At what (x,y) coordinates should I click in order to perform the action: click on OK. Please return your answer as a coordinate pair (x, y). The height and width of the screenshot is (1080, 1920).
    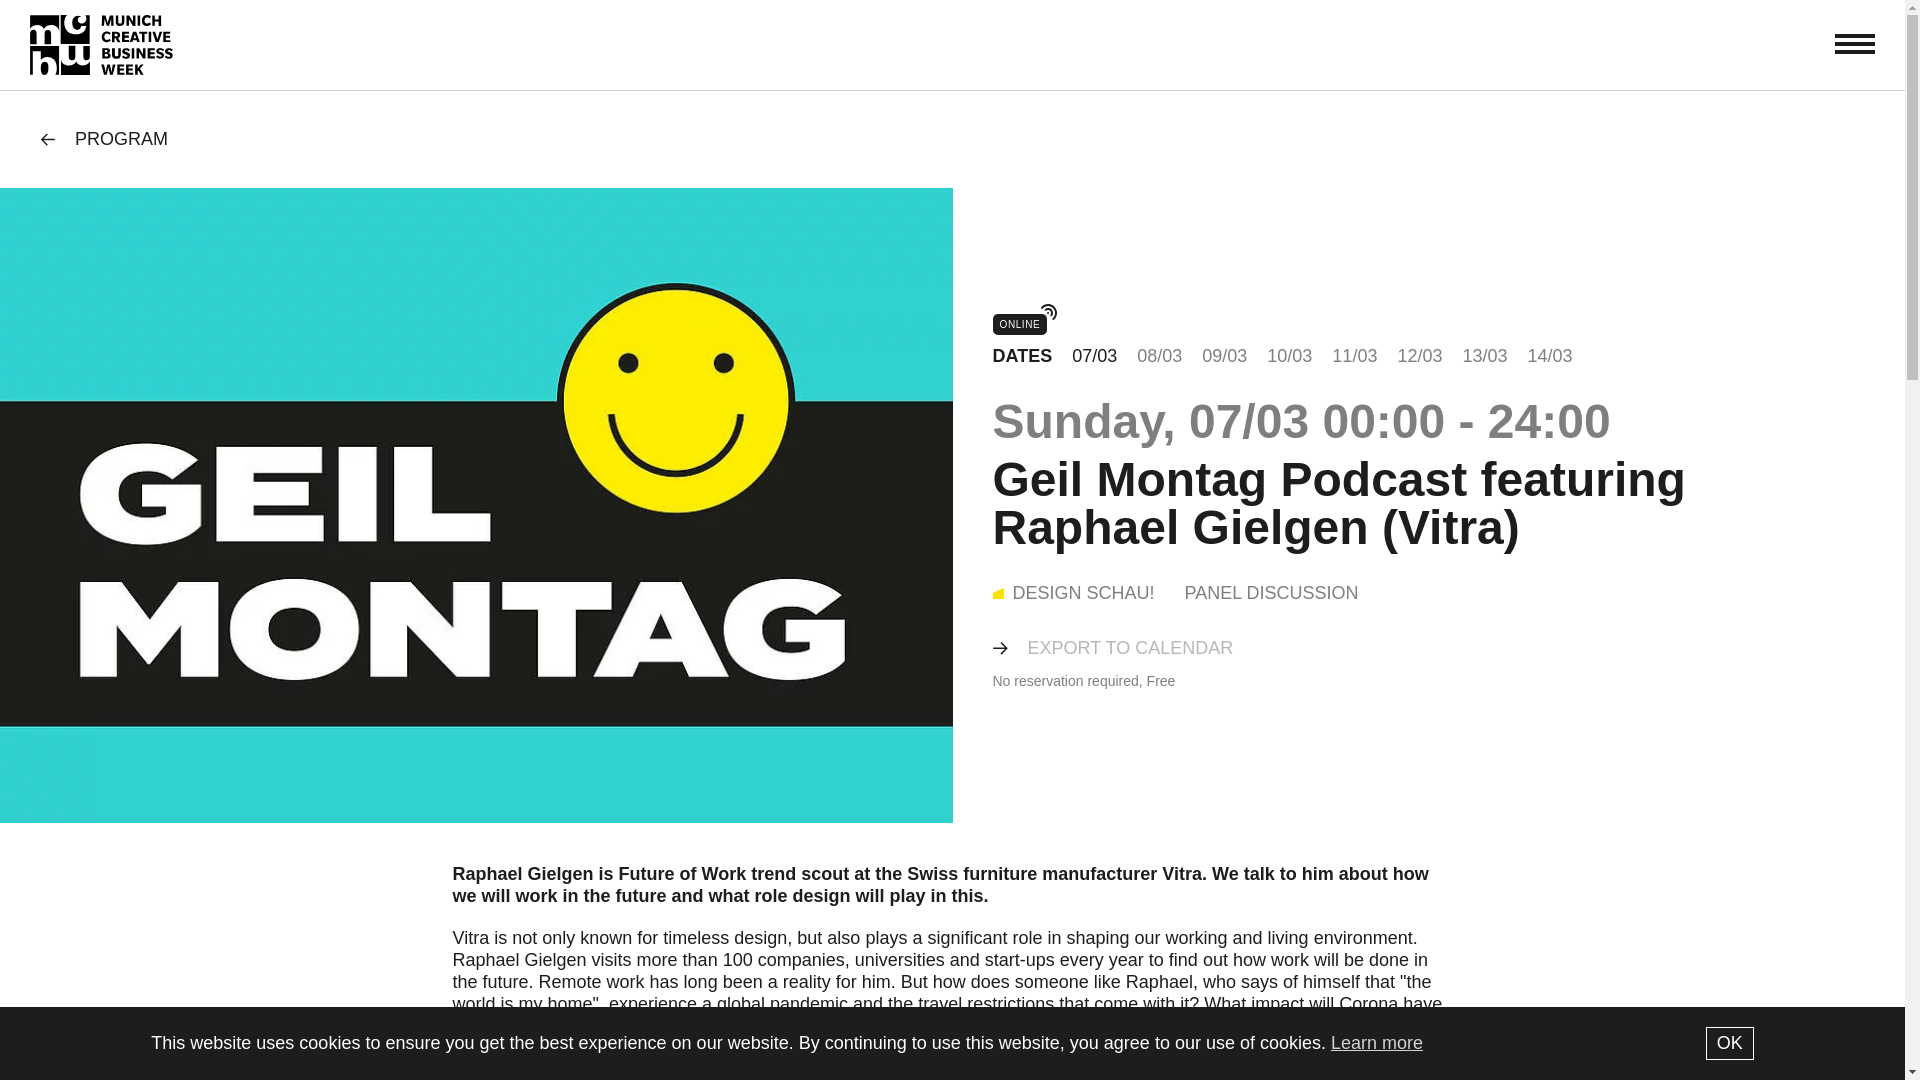
    Looking at the image, I should click on (1730, 1043).